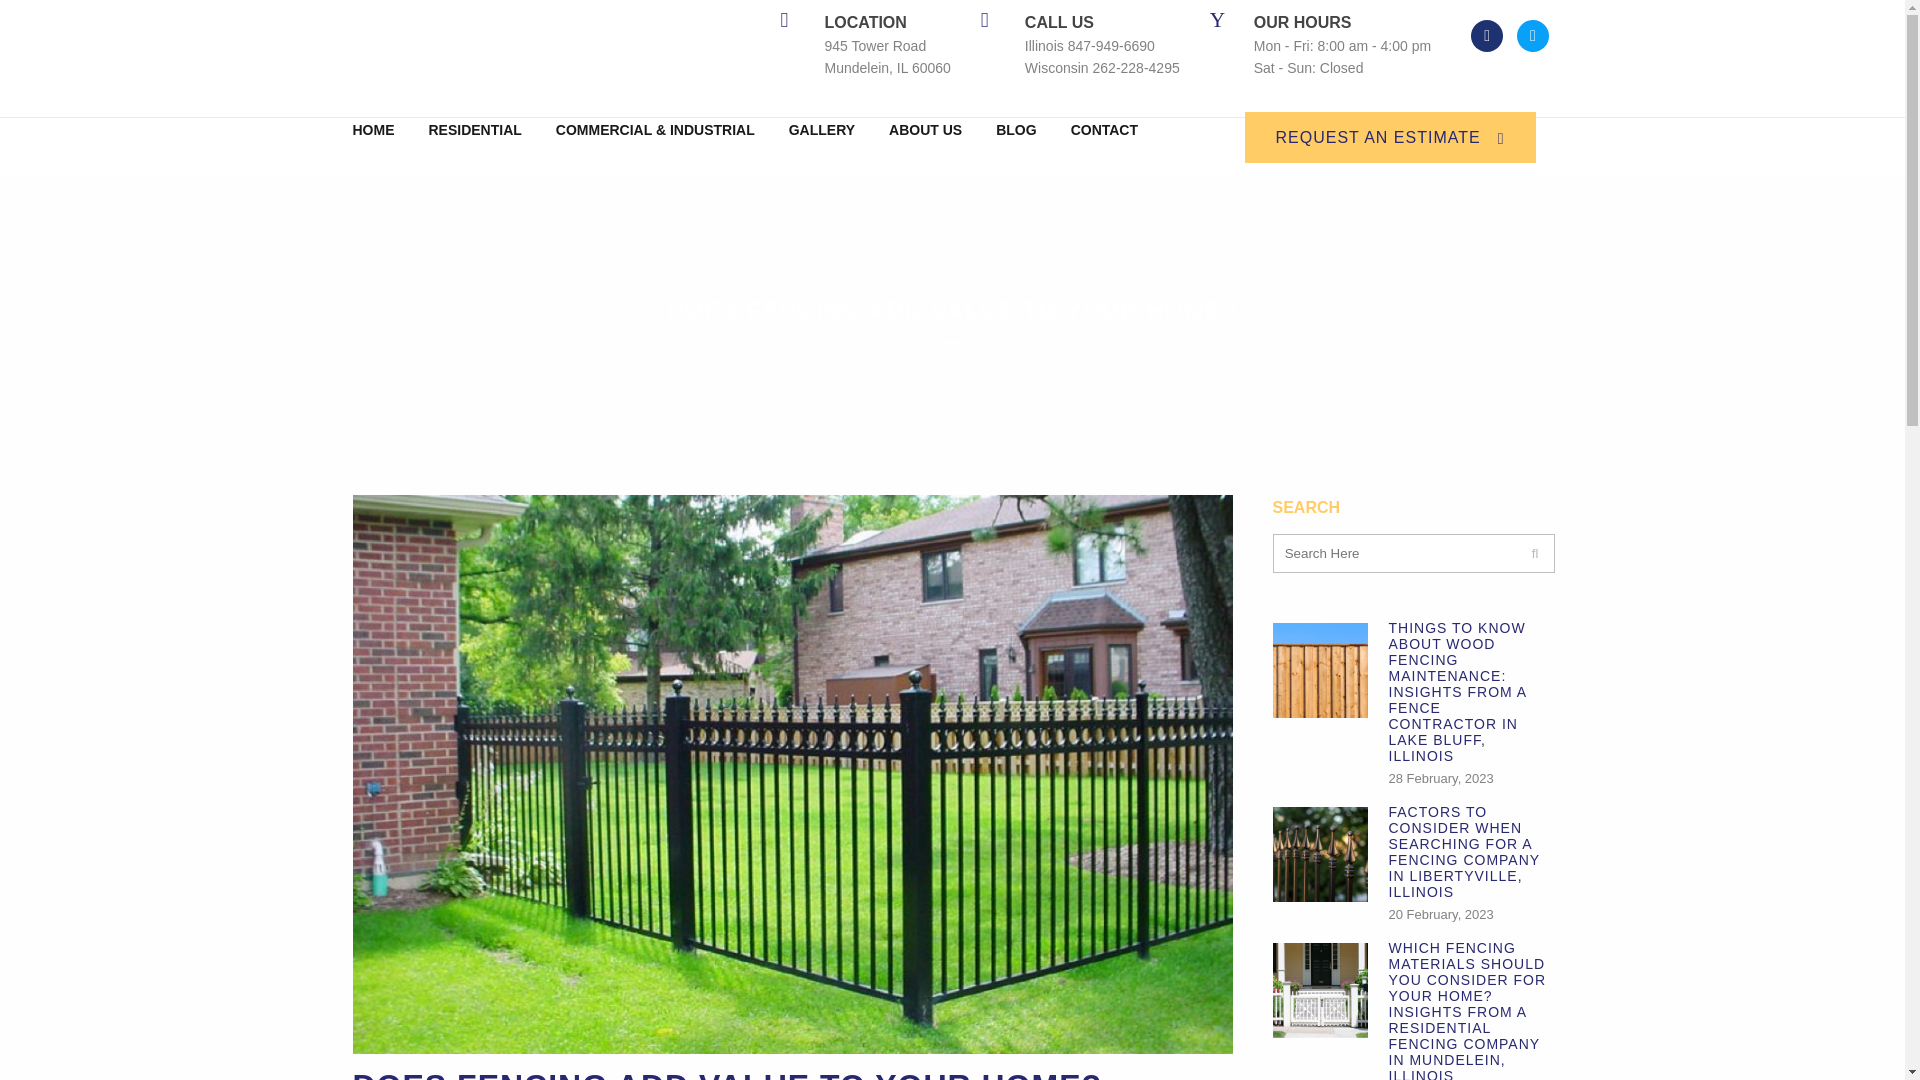 The width and height of the screenshot is (1920, 1080). Describe the element at coordinates (1104, 130) in the screenshot. I see `CONTACT` at that location.